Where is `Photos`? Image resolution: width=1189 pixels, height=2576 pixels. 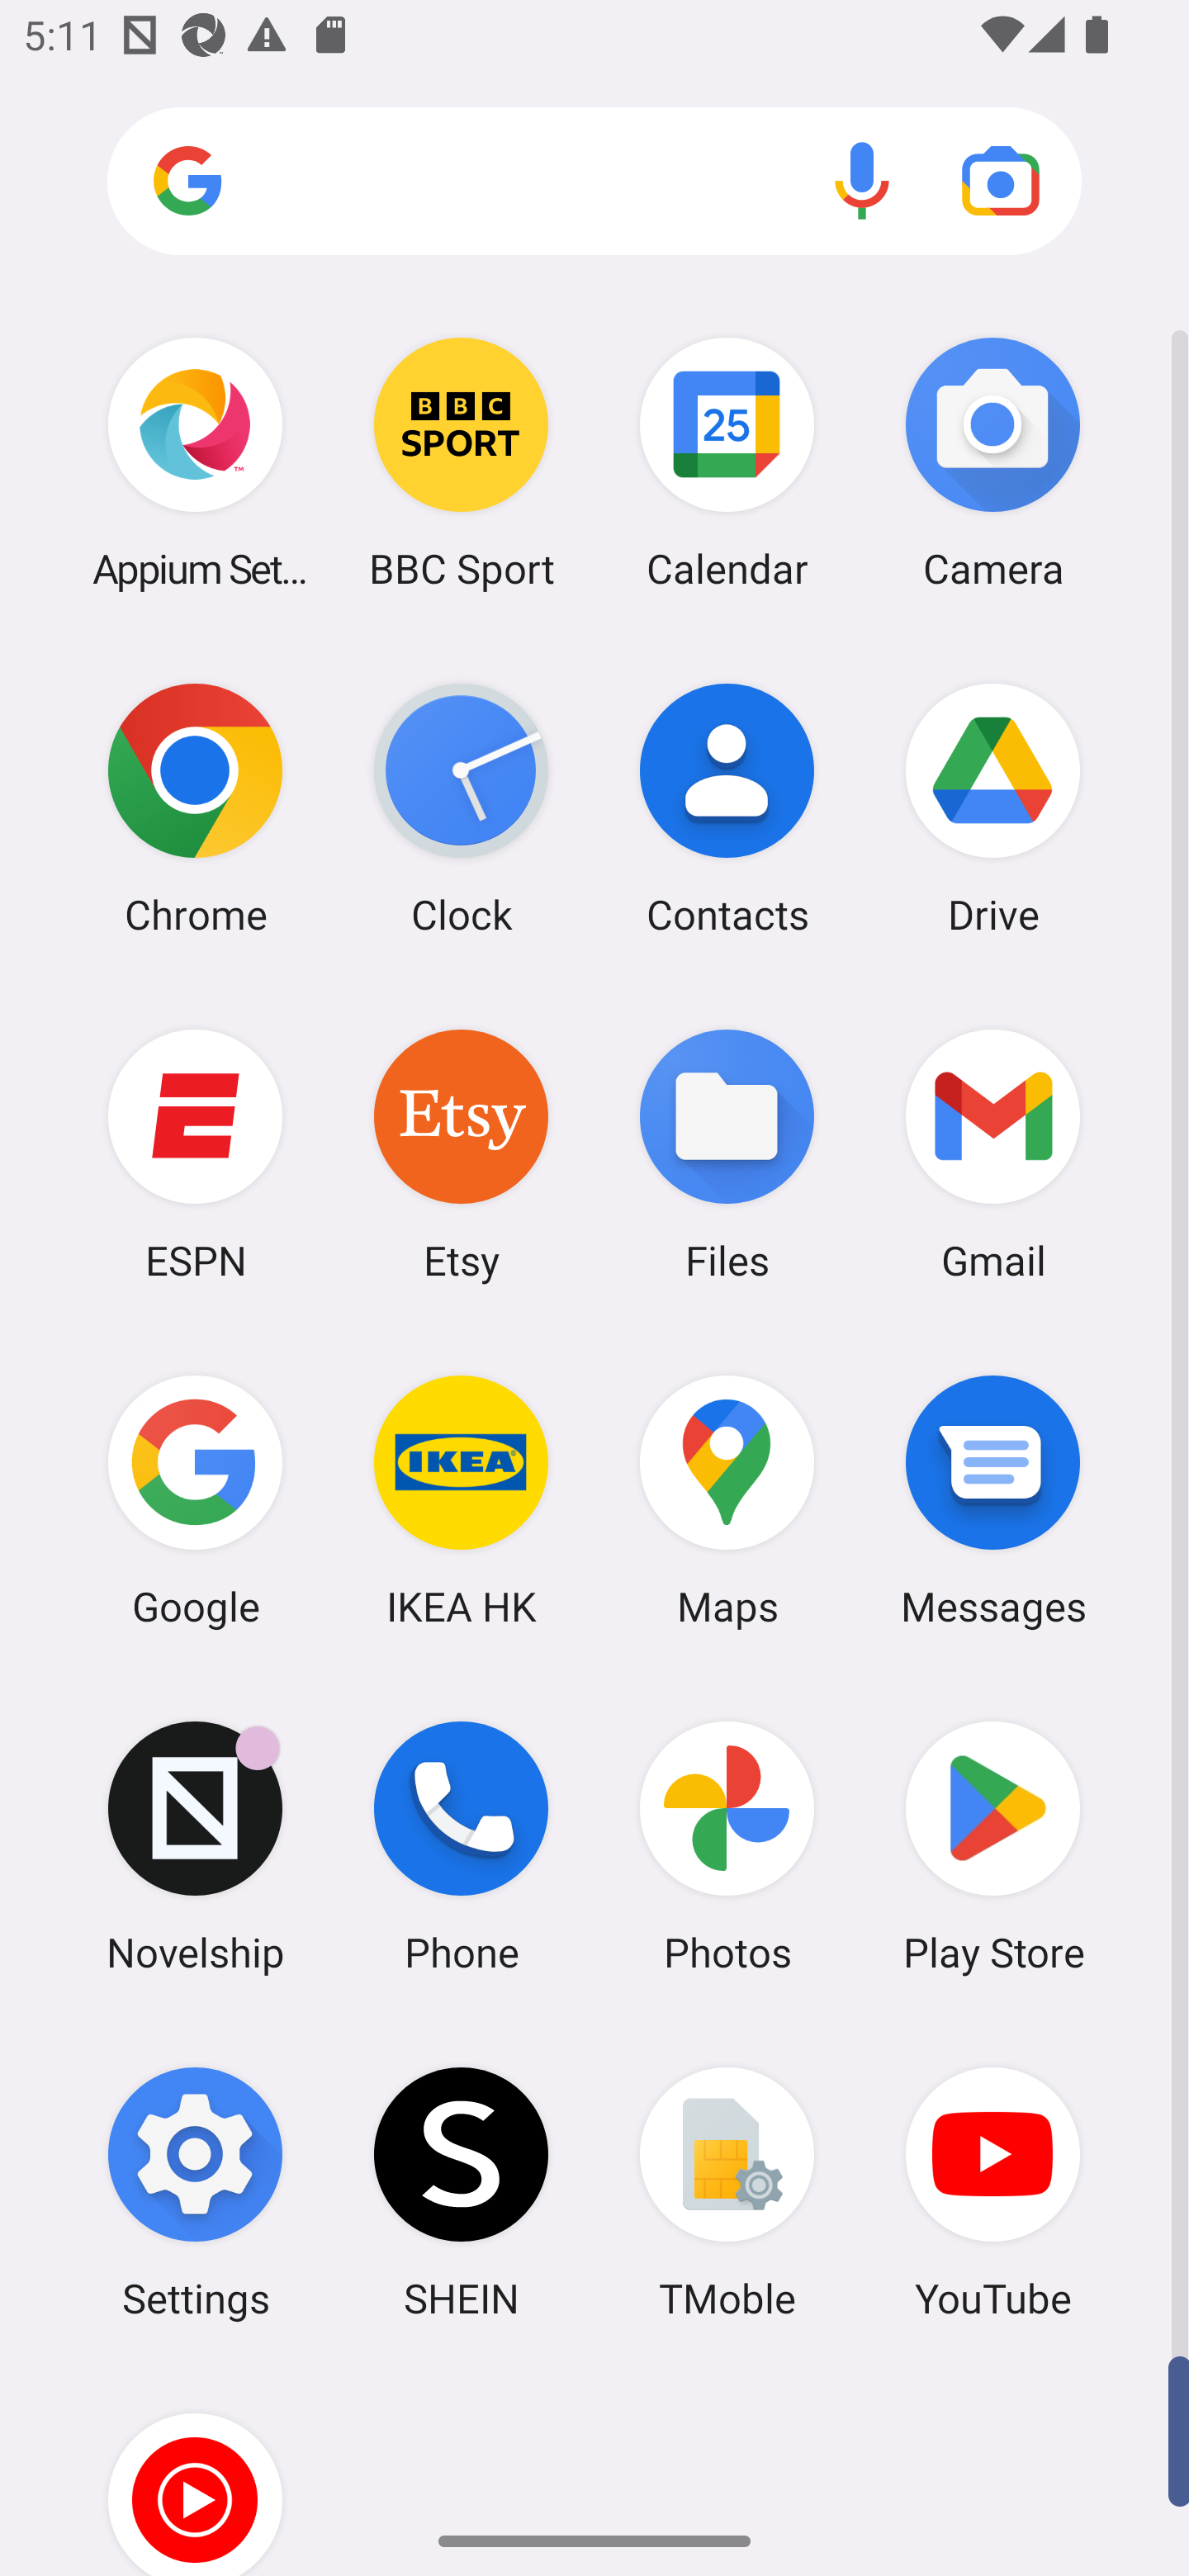 Photos is located at coordinates (727, 1847).